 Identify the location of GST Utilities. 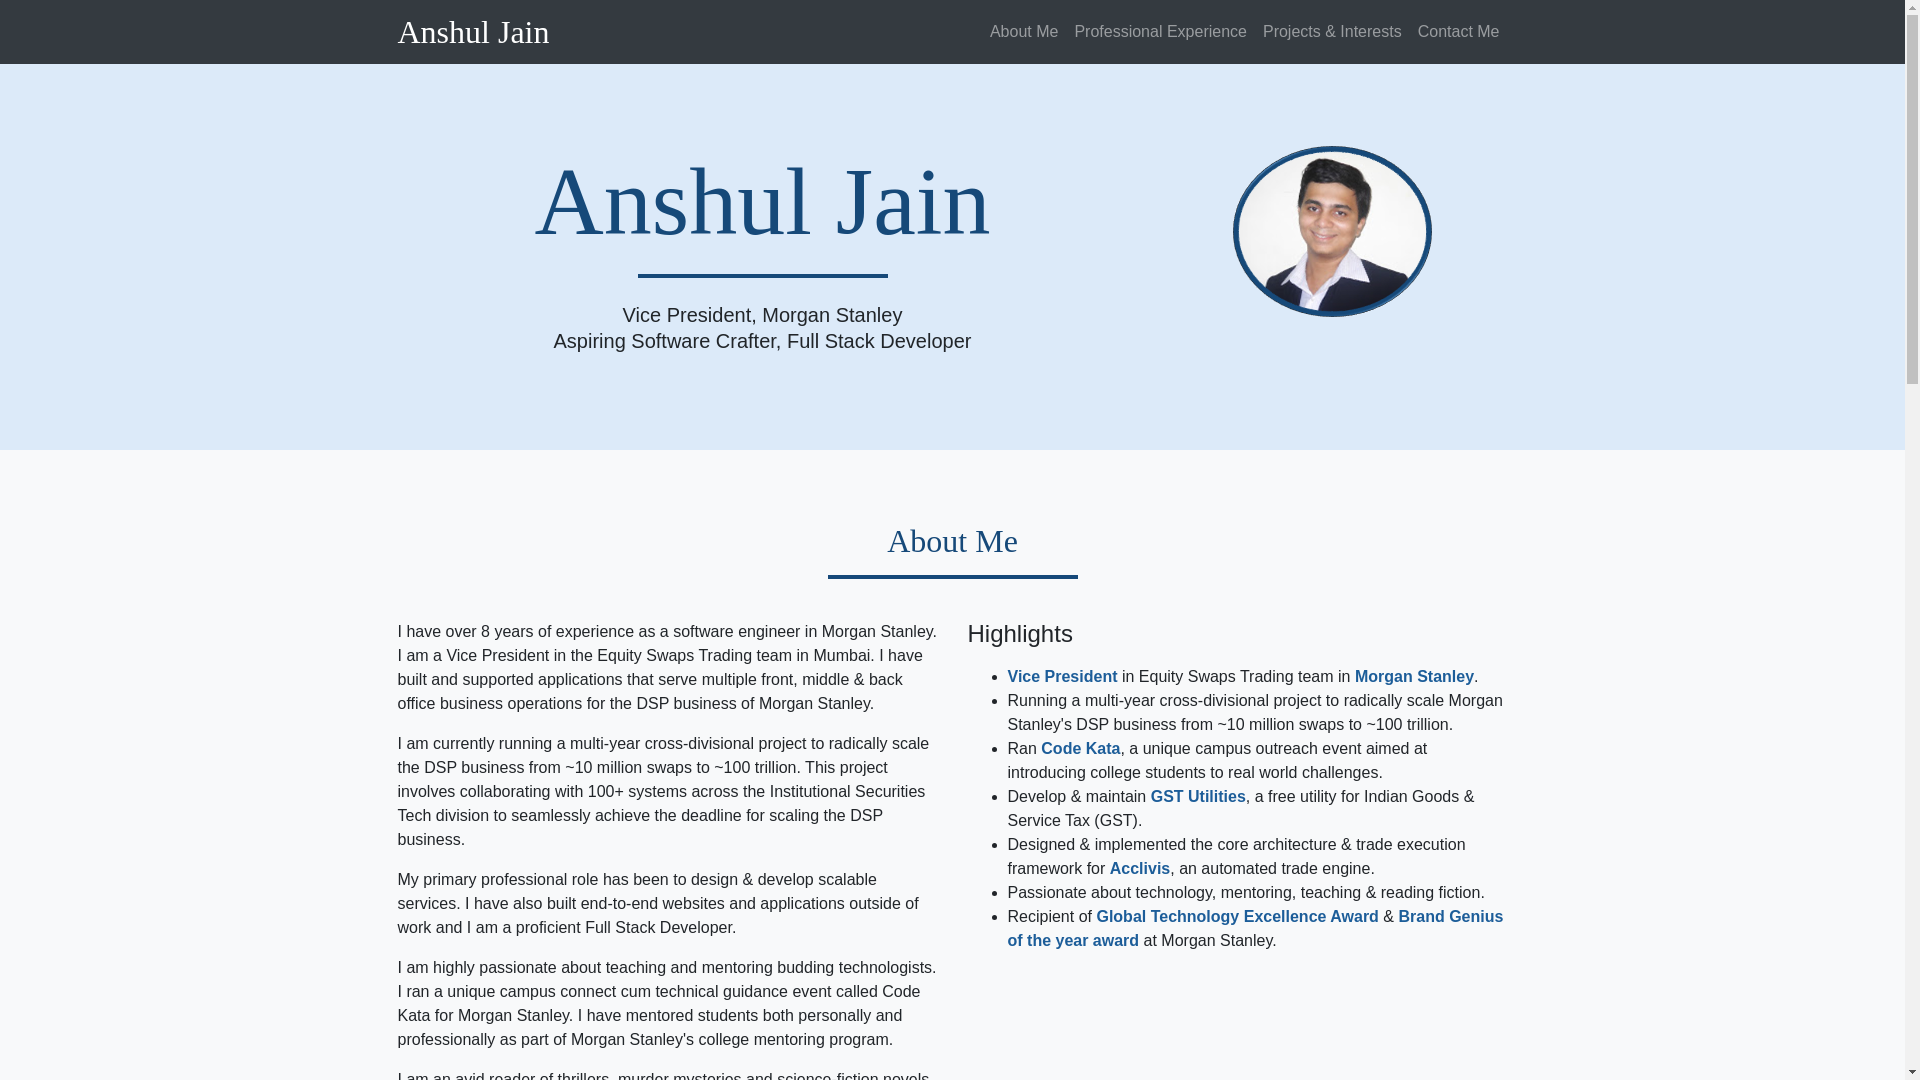
(1198, 796).